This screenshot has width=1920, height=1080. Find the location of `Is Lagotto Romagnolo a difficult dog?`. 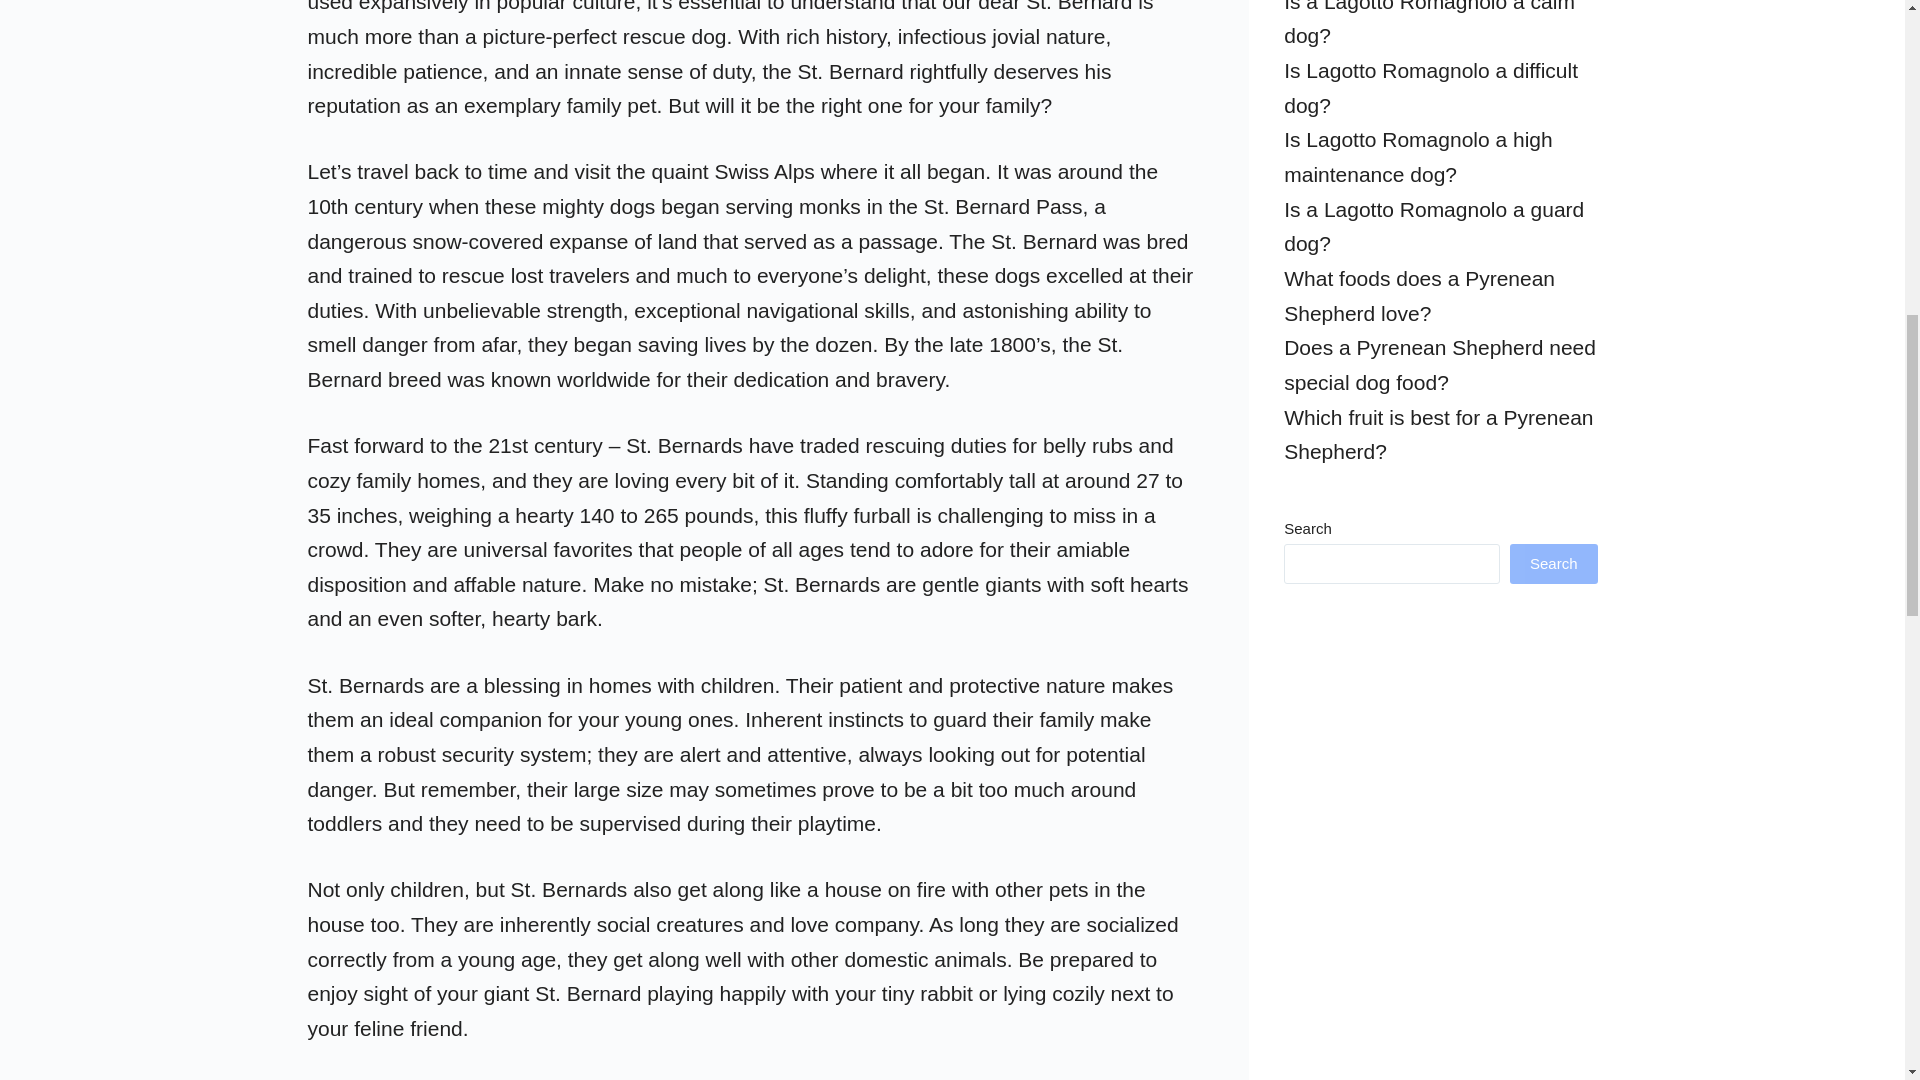

Is Lagotto Romagnolo a difficult dog? is located at coordinates (1431, 88).